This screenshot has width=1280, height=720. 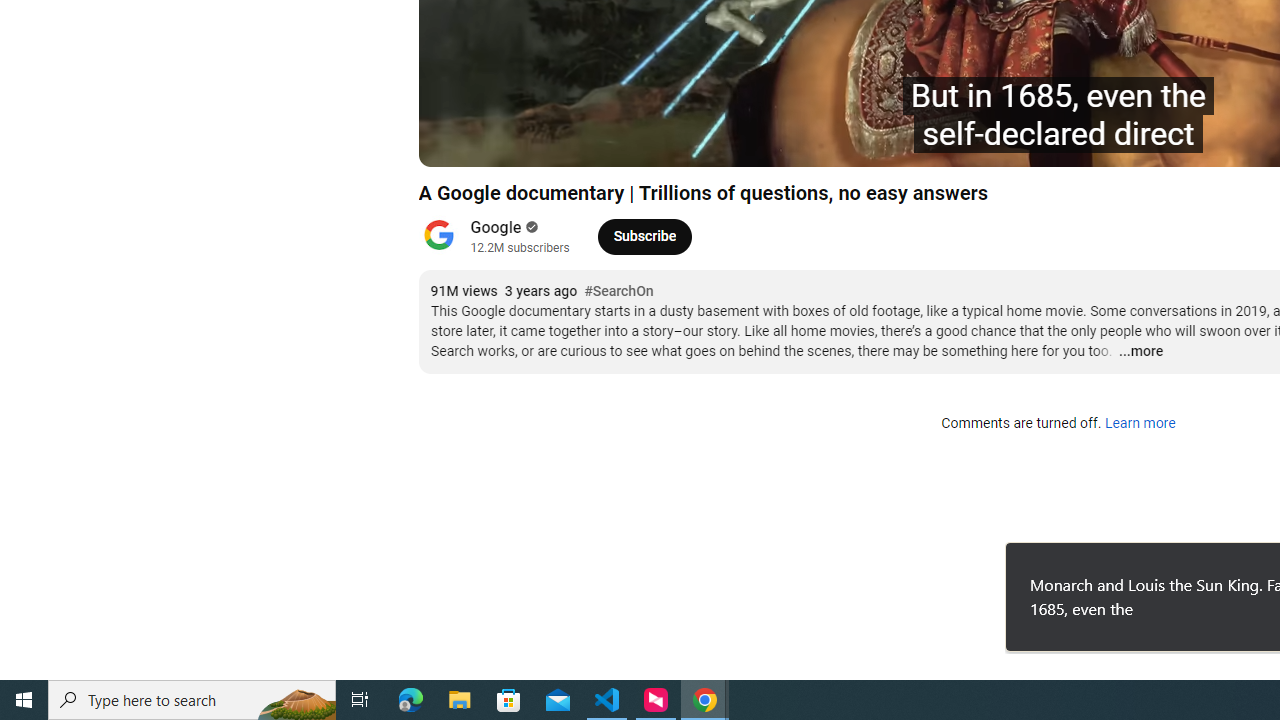 I want to click on Learn more, so click(x=1140, y=424).